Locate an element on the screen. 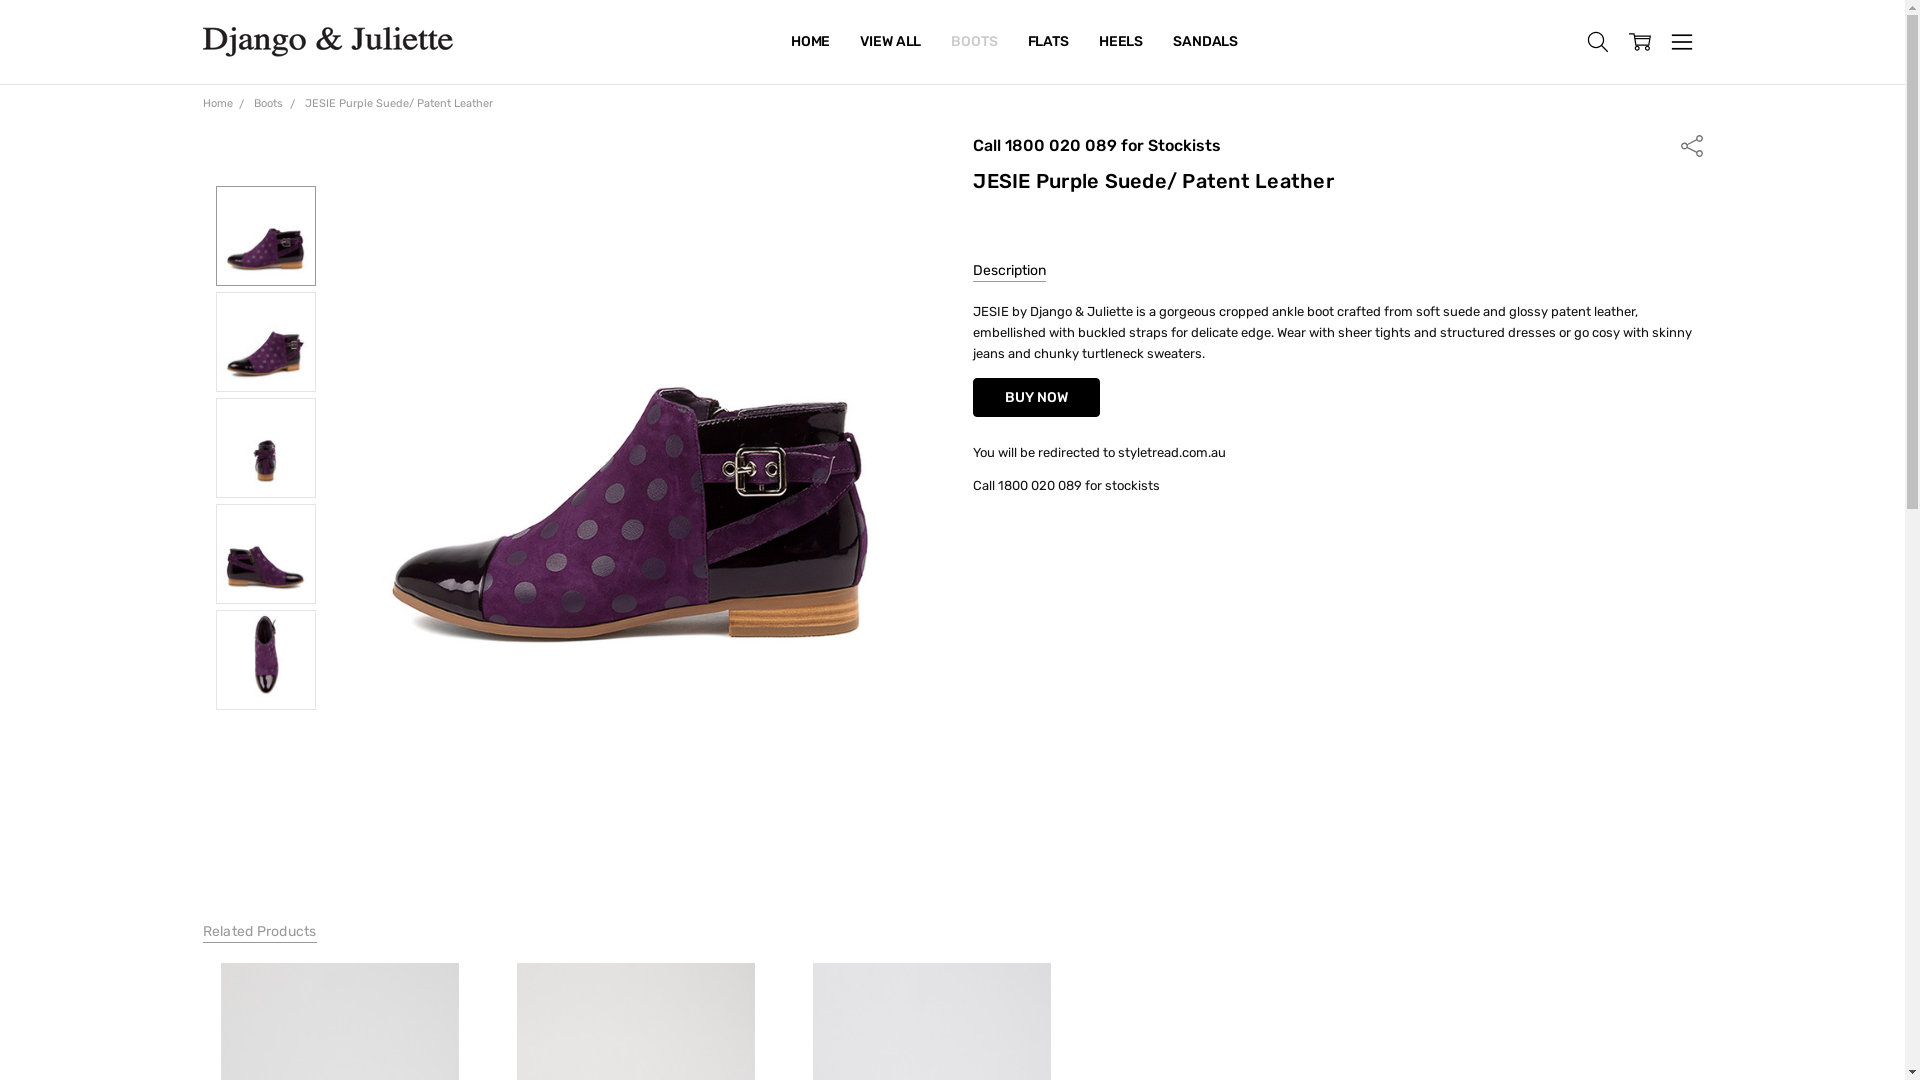 The height and width of the screenshot is (1080, 1920). FIND A STOCKIST is located at coordinates (848, 42).